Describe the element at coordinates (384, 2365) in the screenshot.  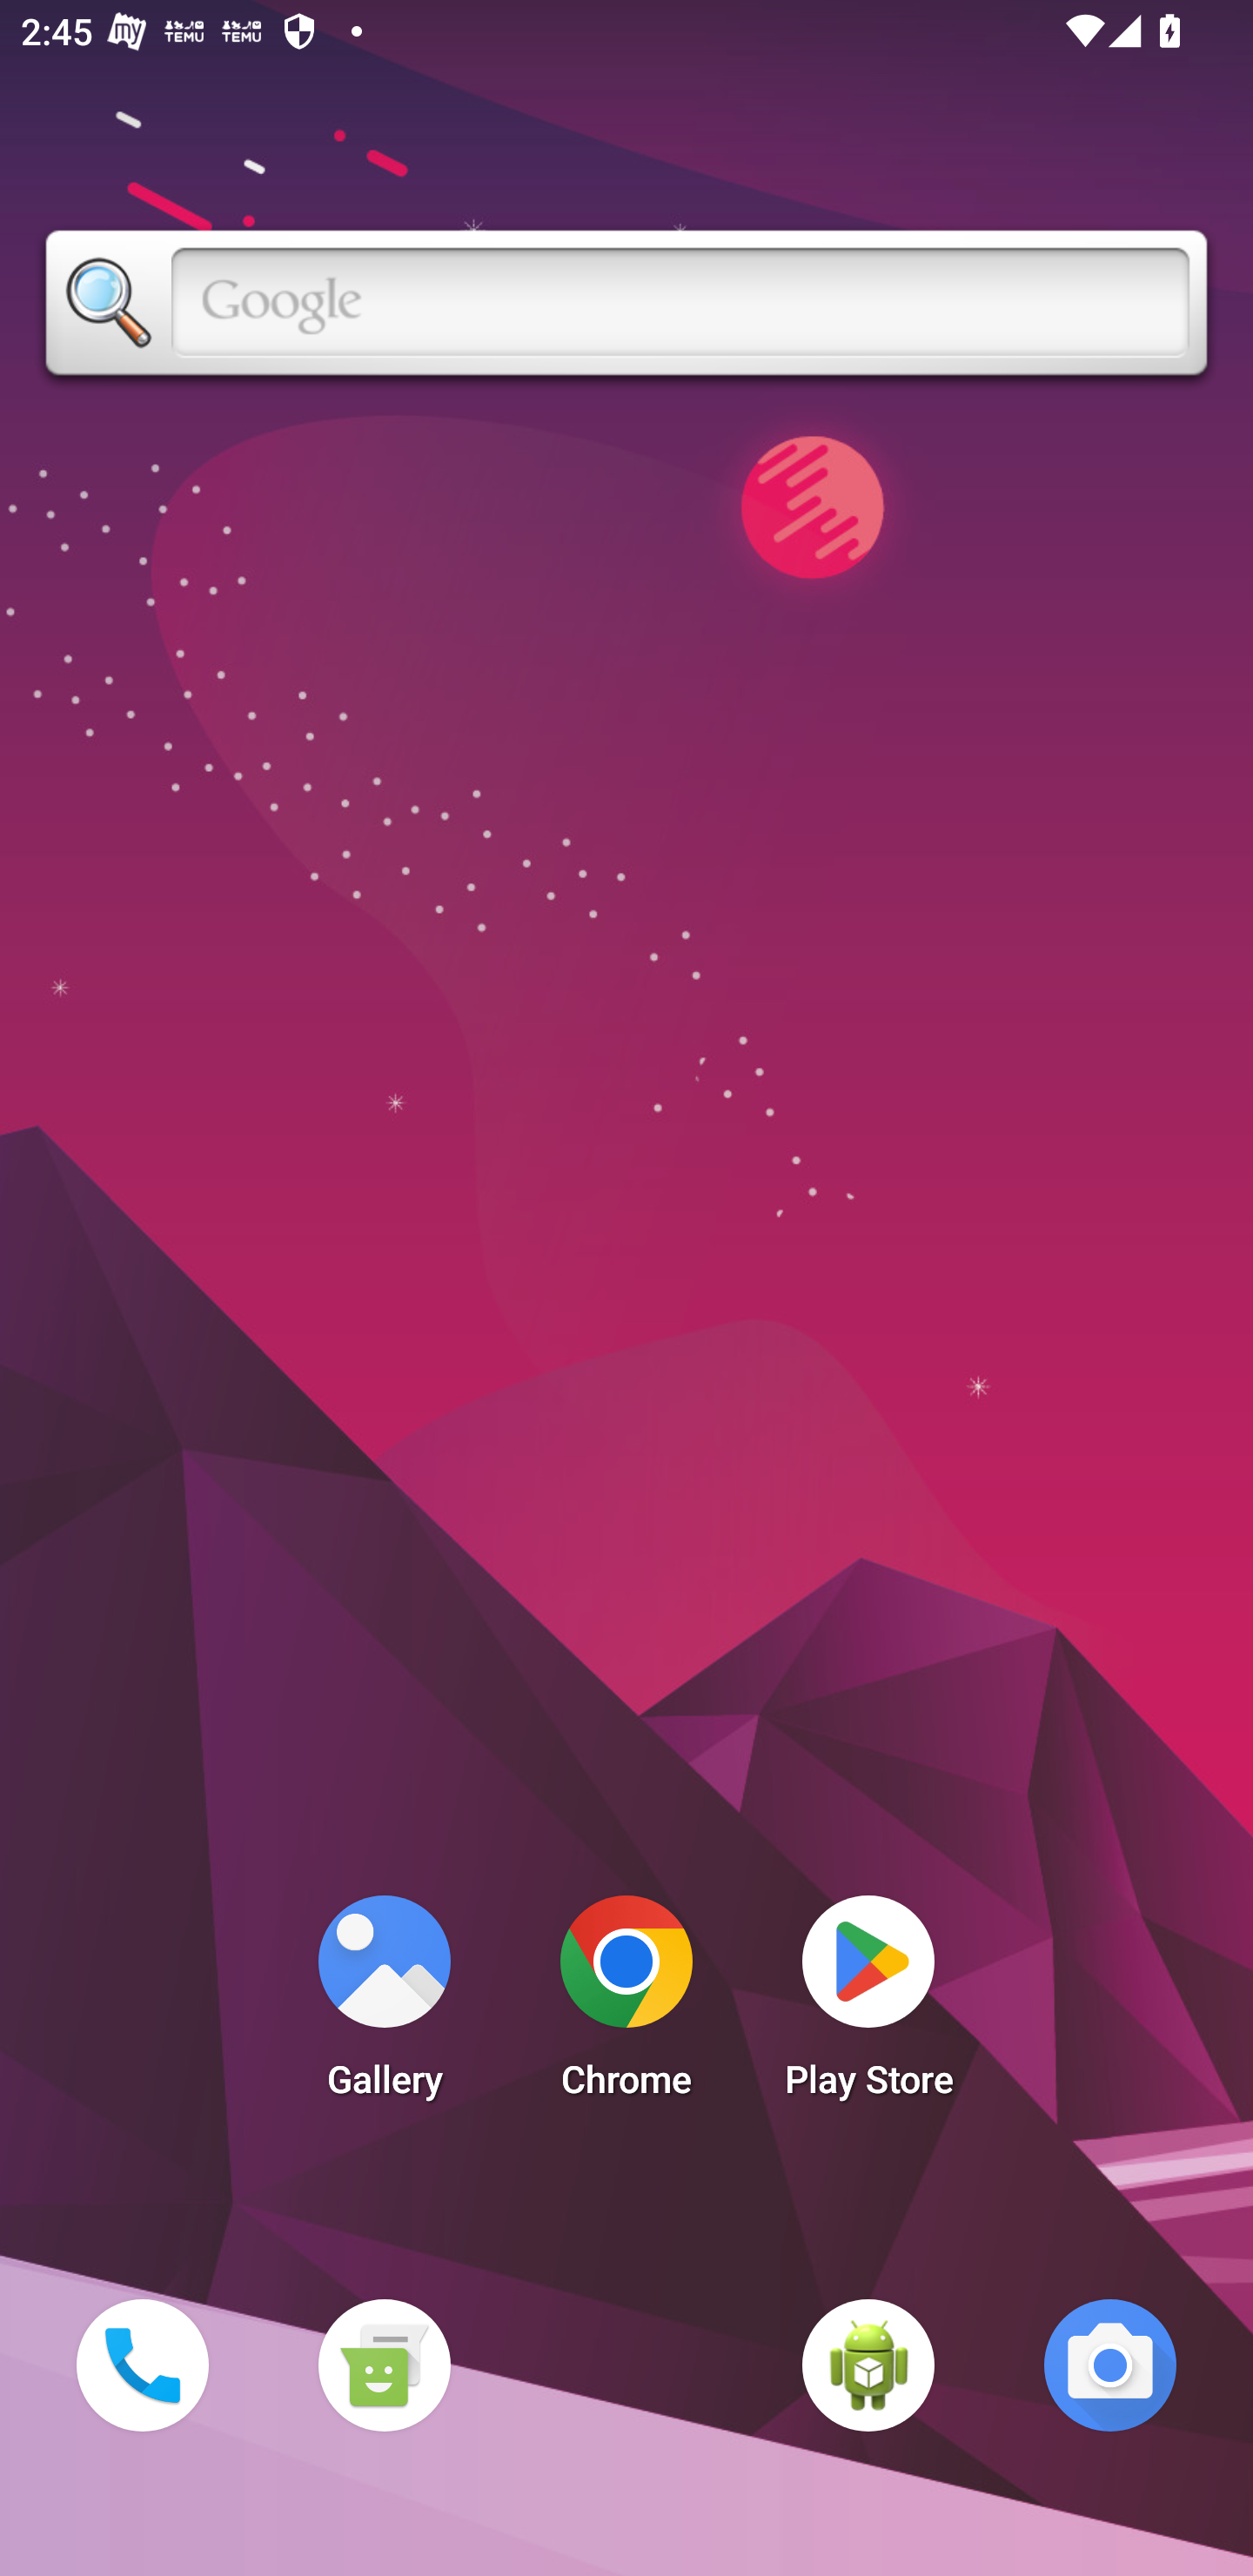
I see `Messaging` at that location.